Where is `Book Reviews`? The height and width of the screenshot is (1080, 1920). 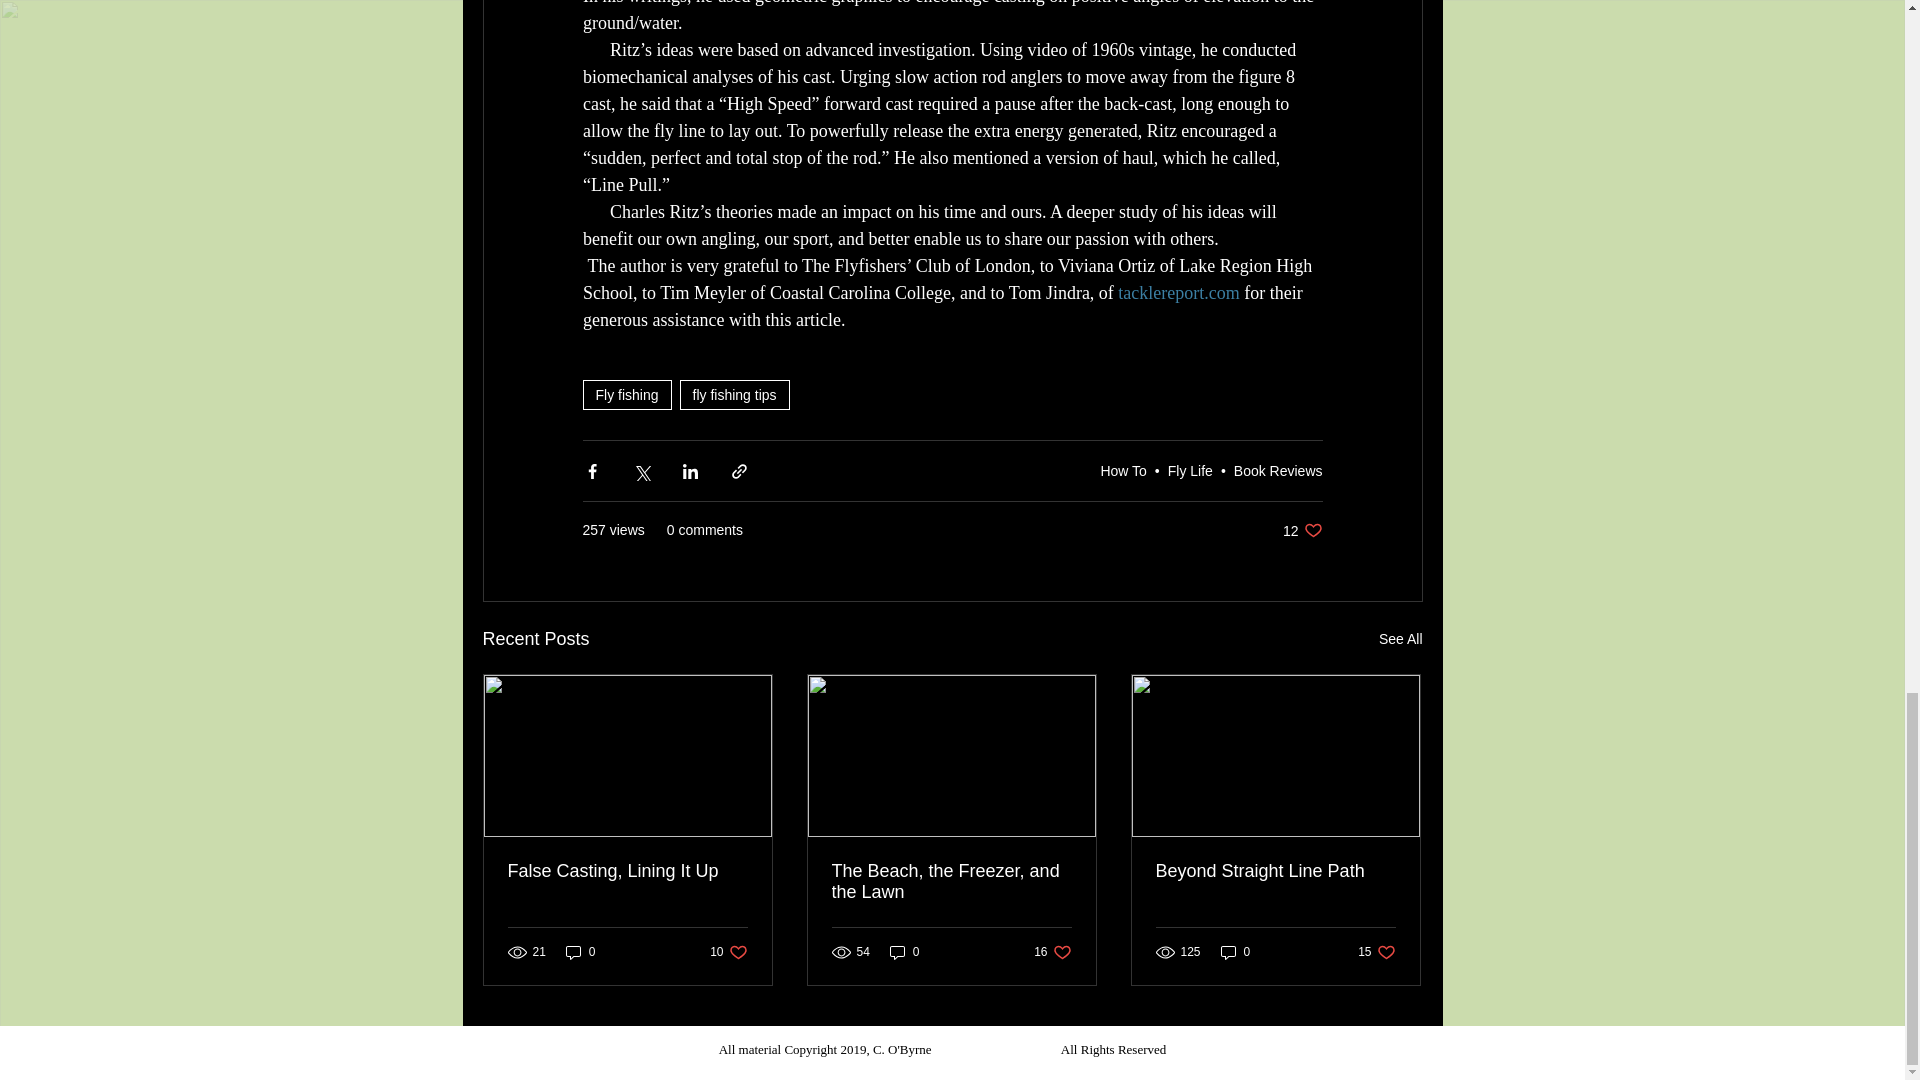
Book Reviews is located at coordinates (1278, 471).